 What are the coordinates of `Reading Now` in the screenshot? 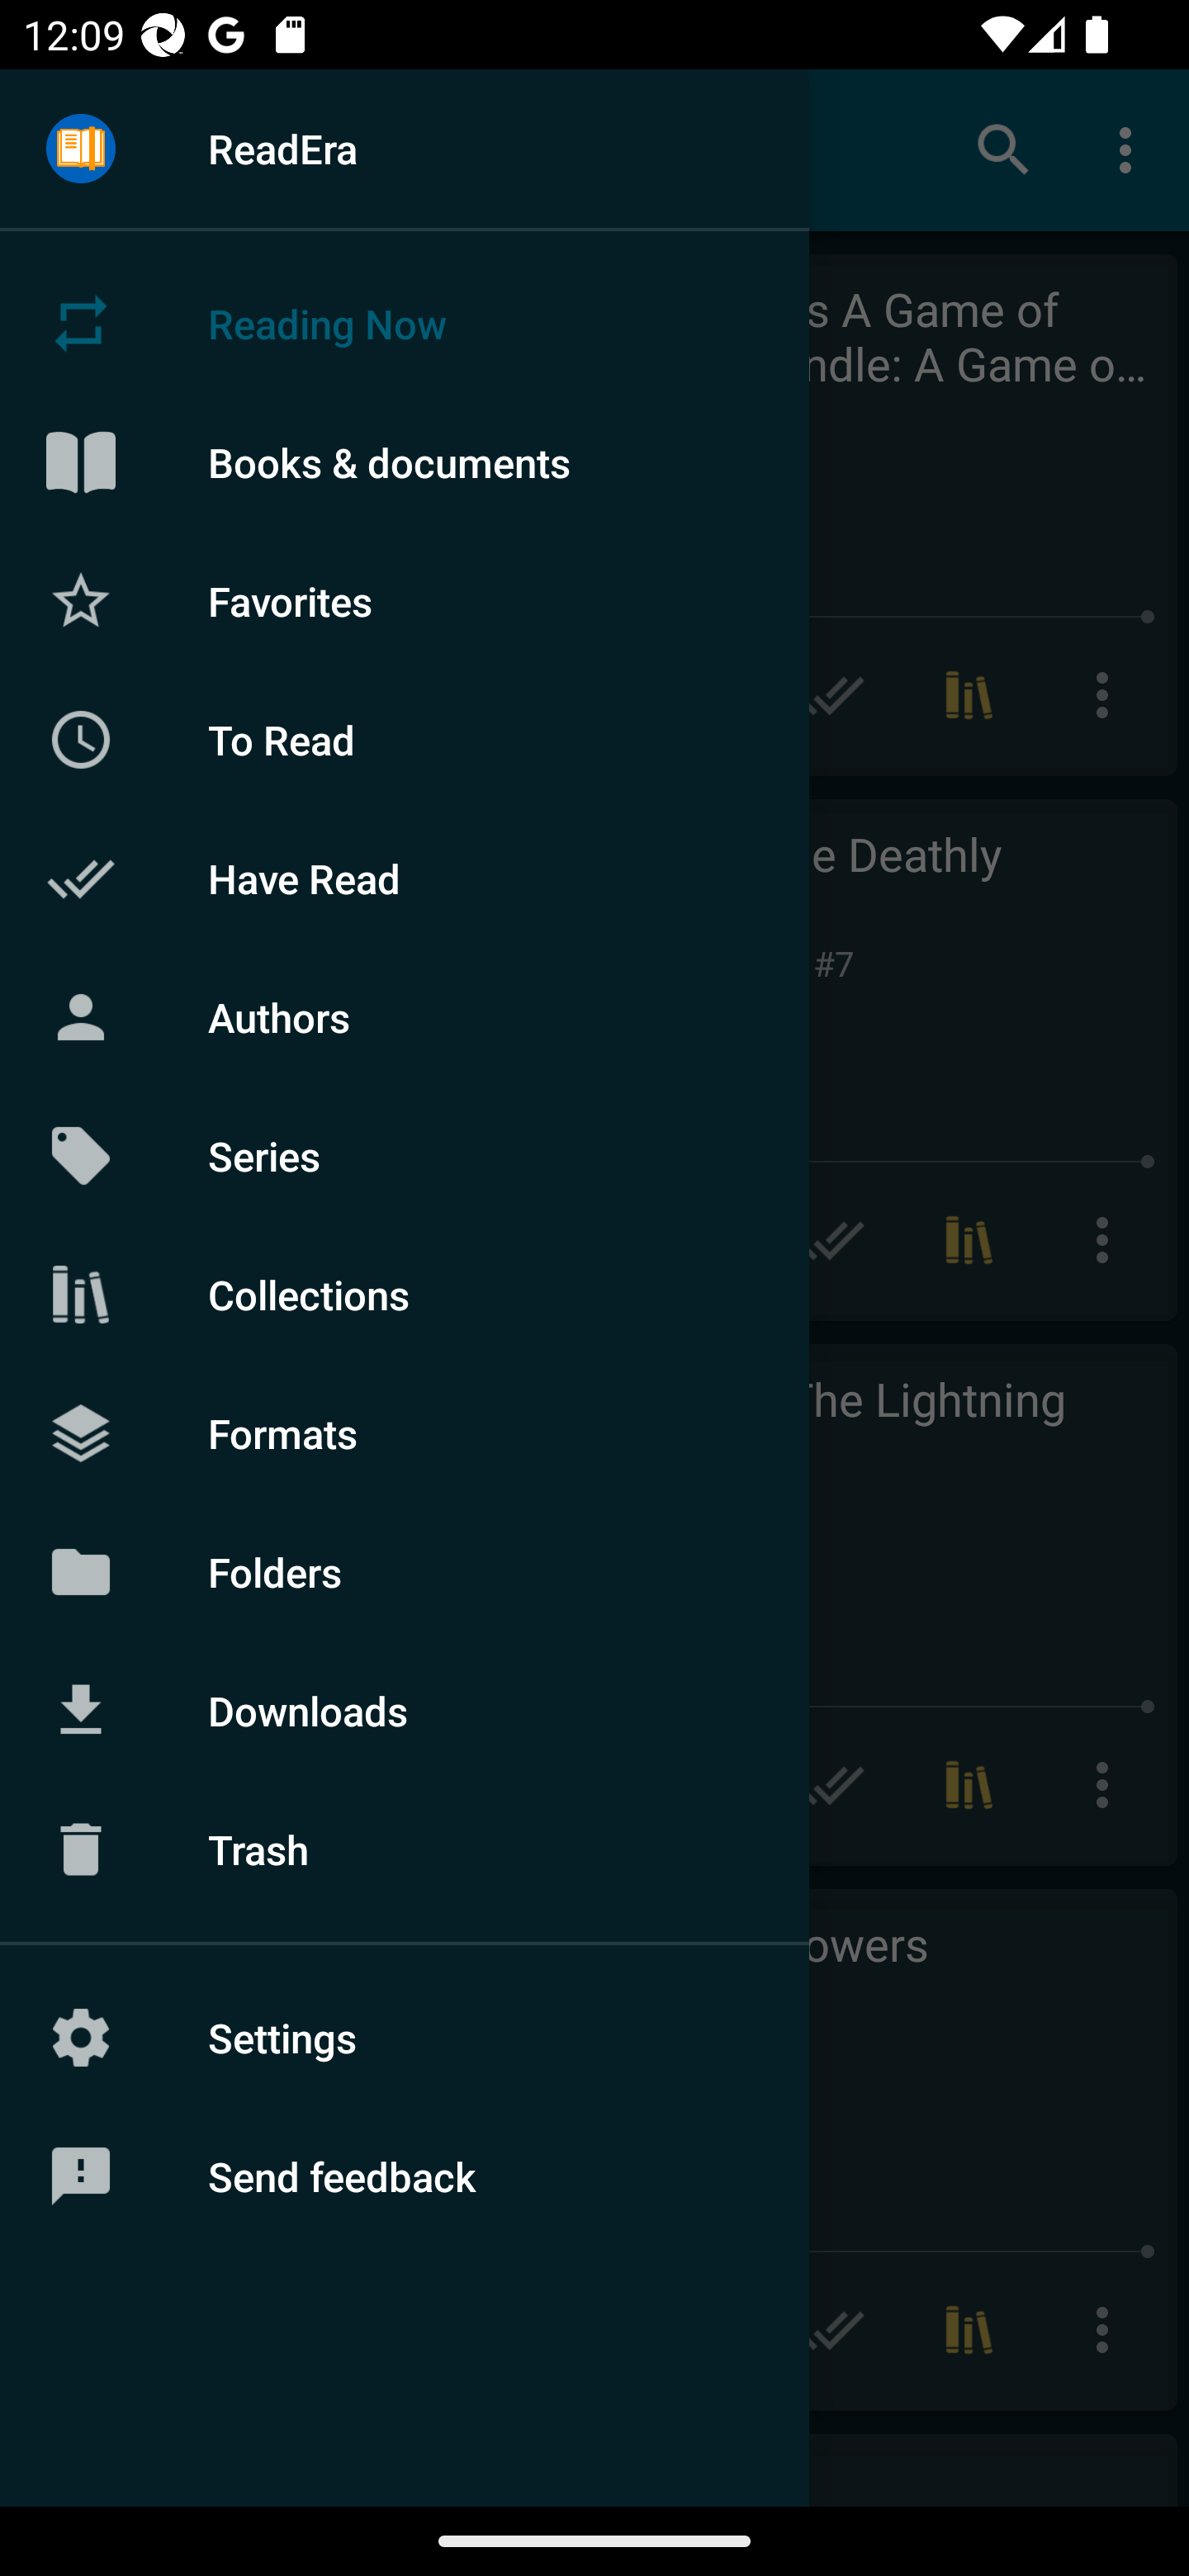 It's located at (405, 324).